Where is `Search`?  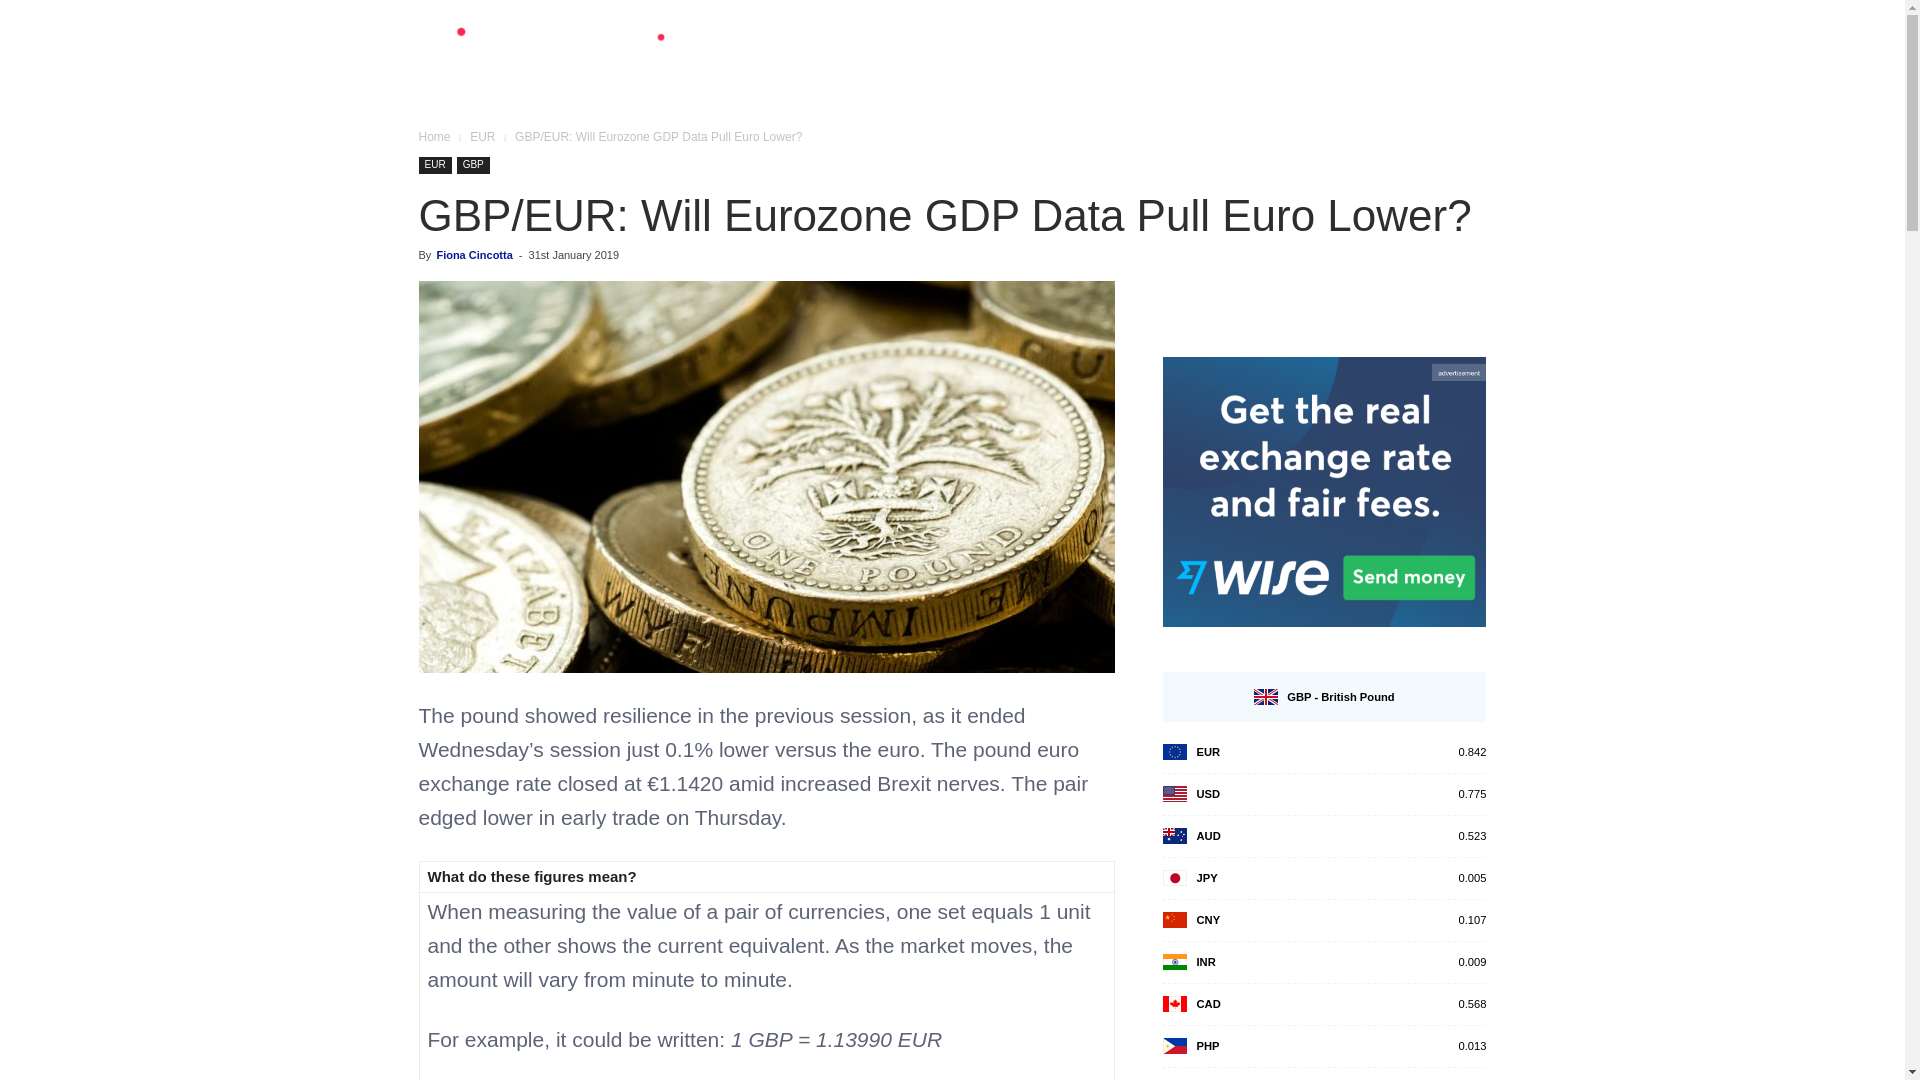 Search is located at coordinates (1430, 162).